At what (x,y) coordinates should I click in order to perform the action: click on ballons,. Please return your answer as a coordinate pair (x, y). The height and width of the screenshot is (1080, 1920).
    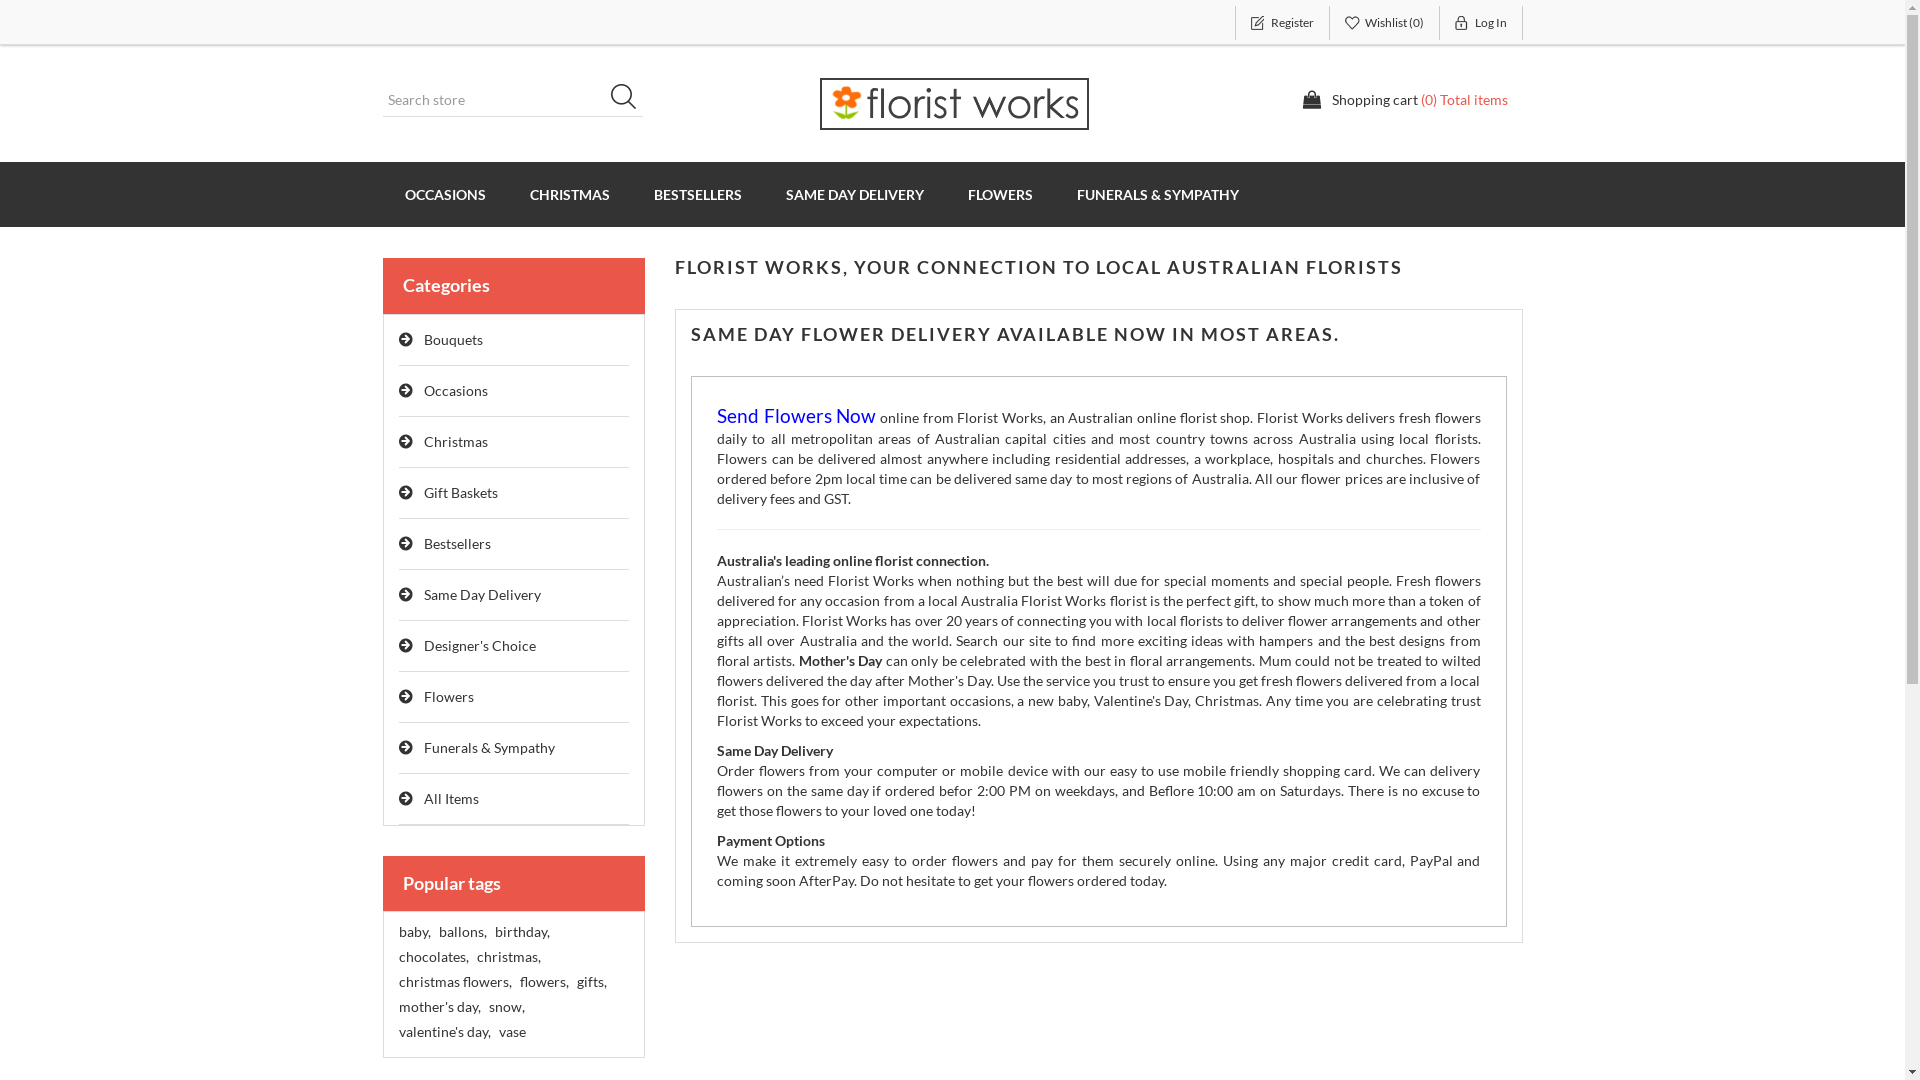
    Looking at the image, I should click on (462, 932).